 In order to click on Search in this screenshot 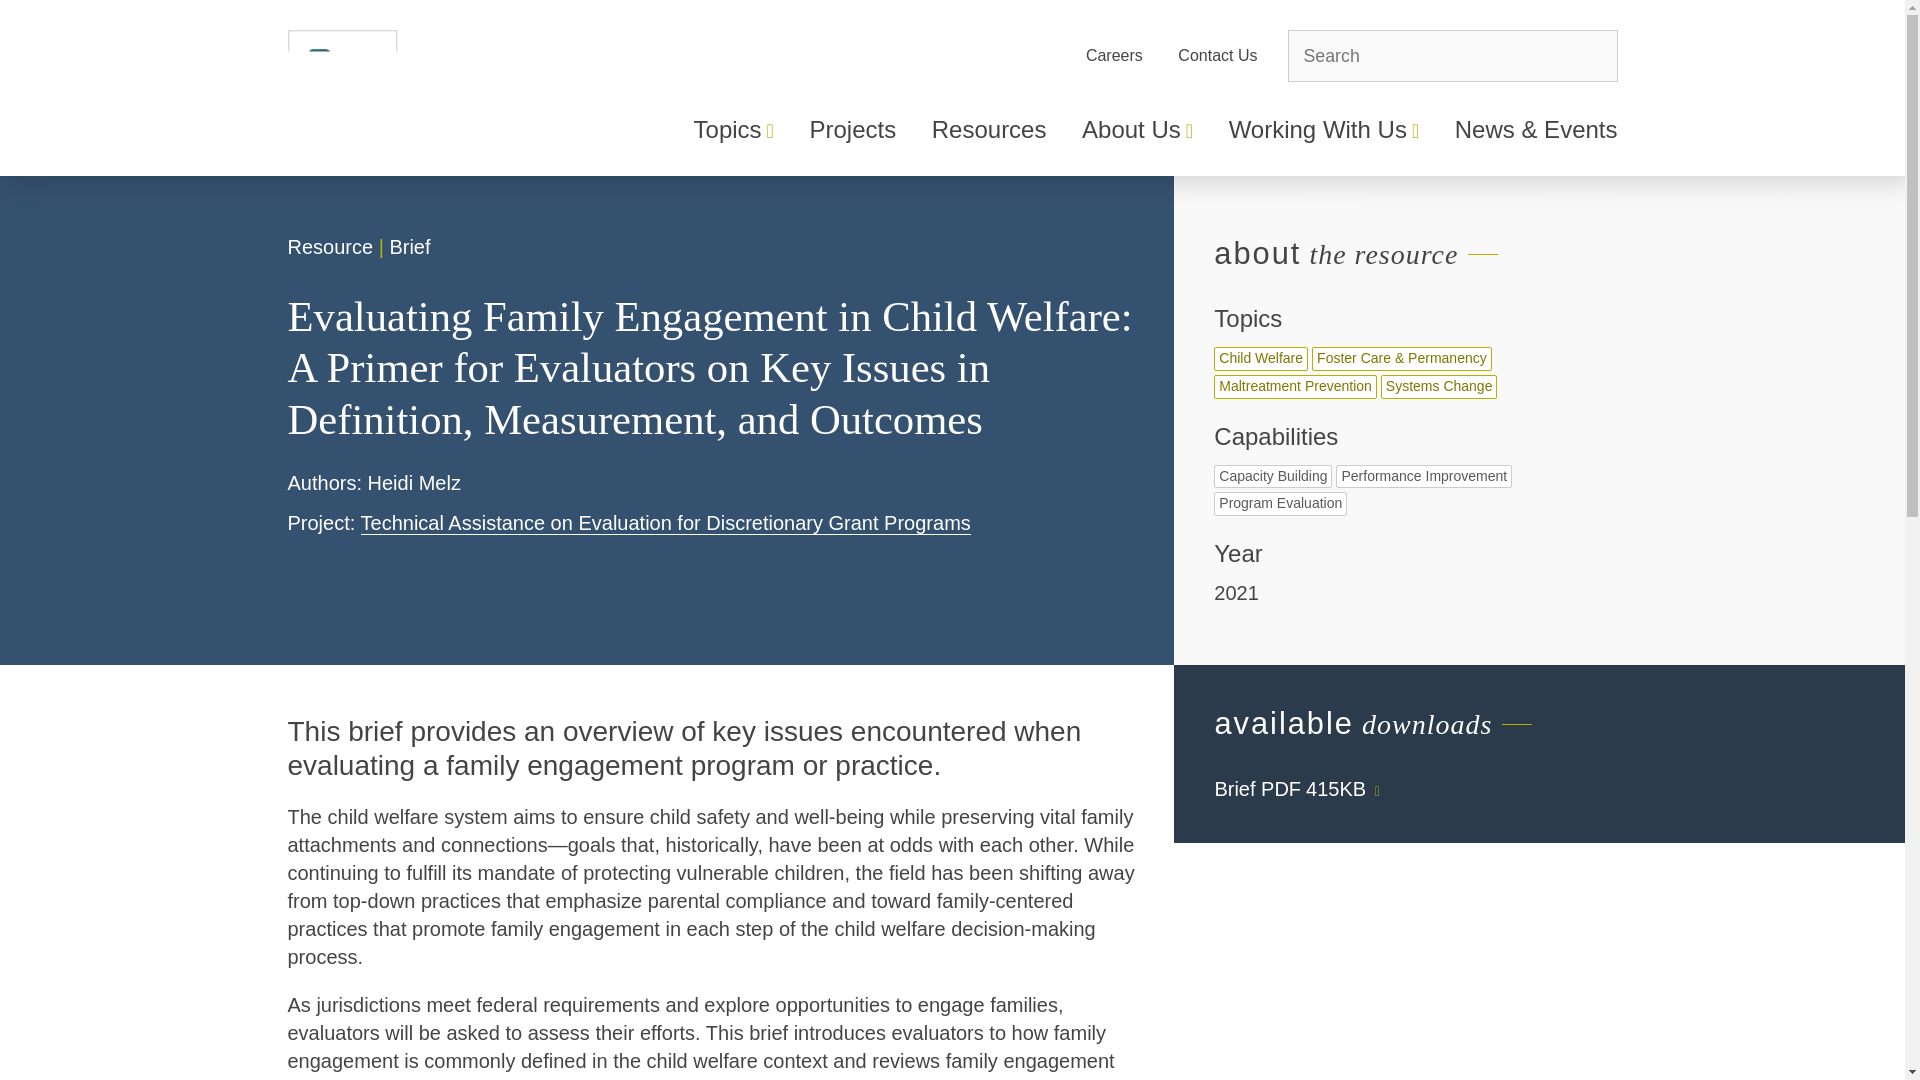, I will do `click(1452, 56)`.